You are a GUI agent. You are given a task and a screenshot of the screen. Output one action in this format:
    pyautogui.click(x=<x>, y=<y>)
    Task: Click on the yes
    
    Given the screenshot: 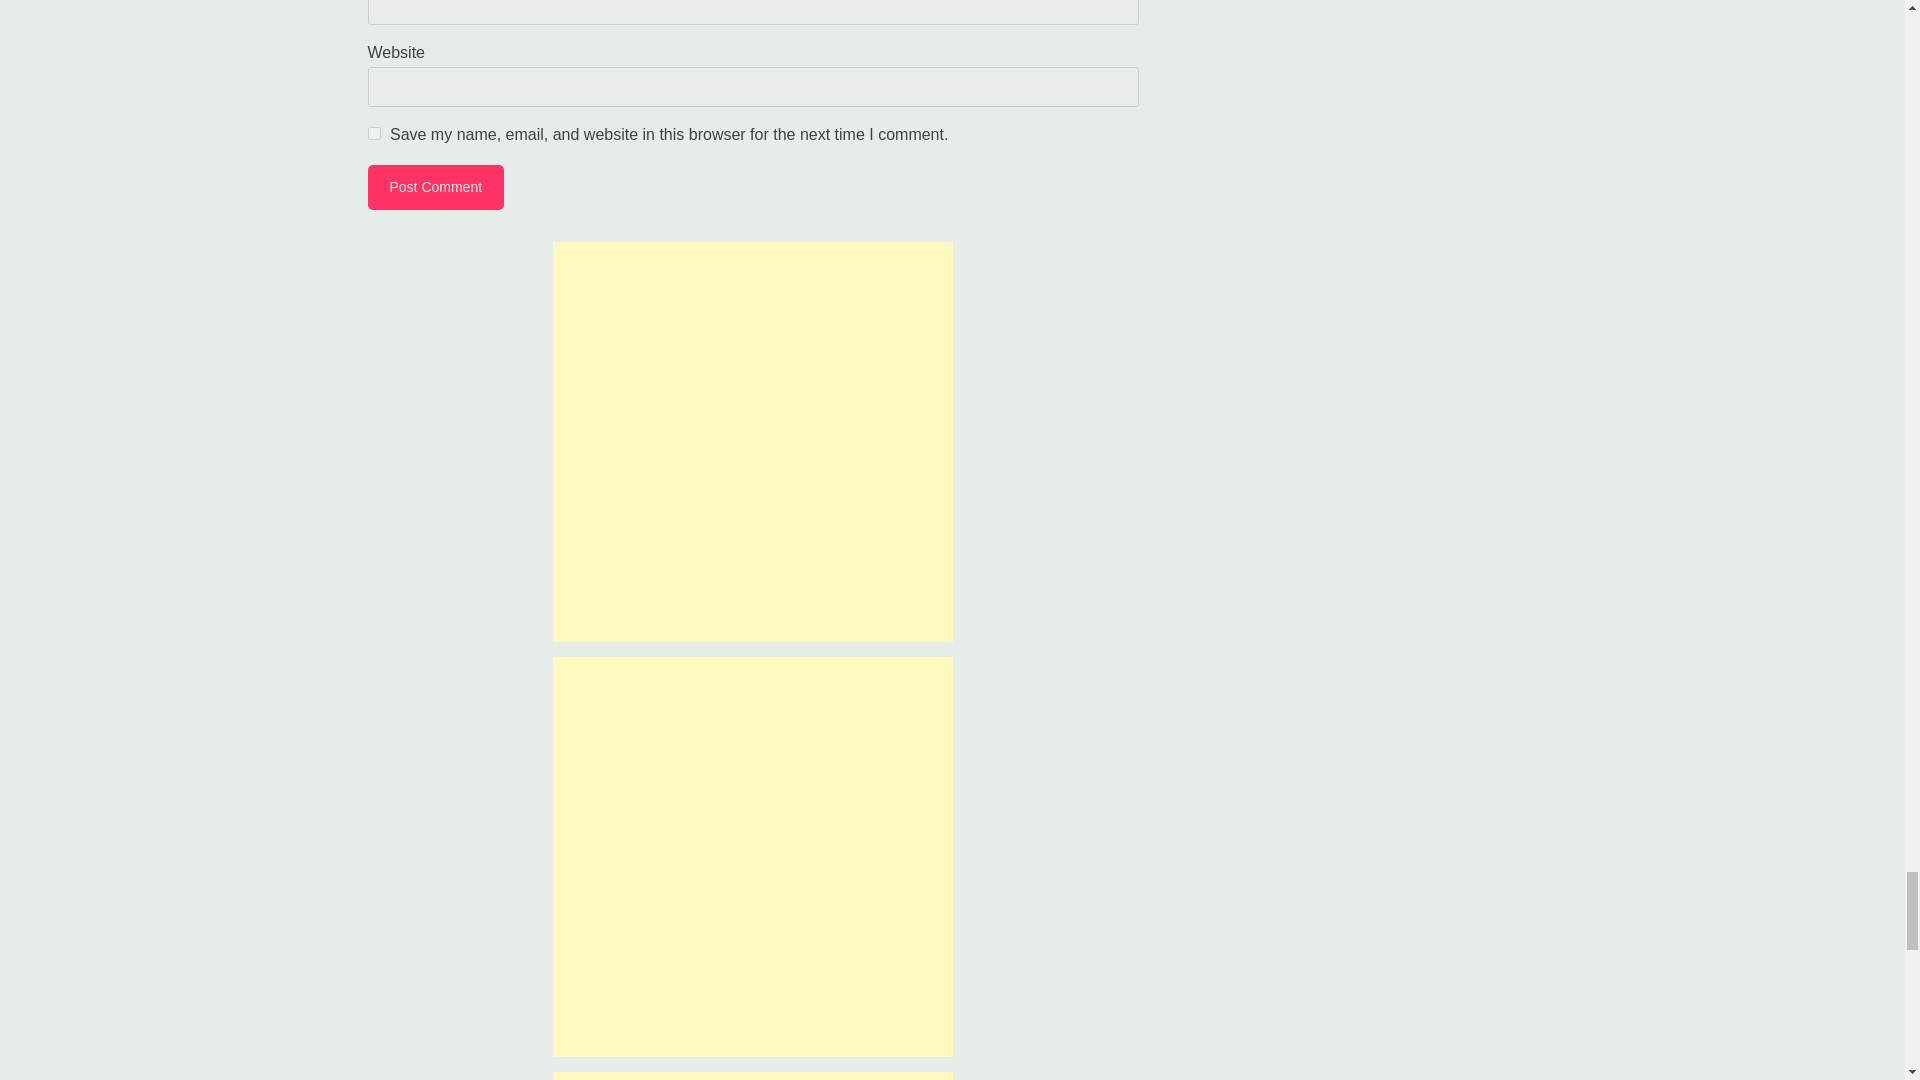 What is the action you would take?
    pyautogui.click(x=374, y=134)
    